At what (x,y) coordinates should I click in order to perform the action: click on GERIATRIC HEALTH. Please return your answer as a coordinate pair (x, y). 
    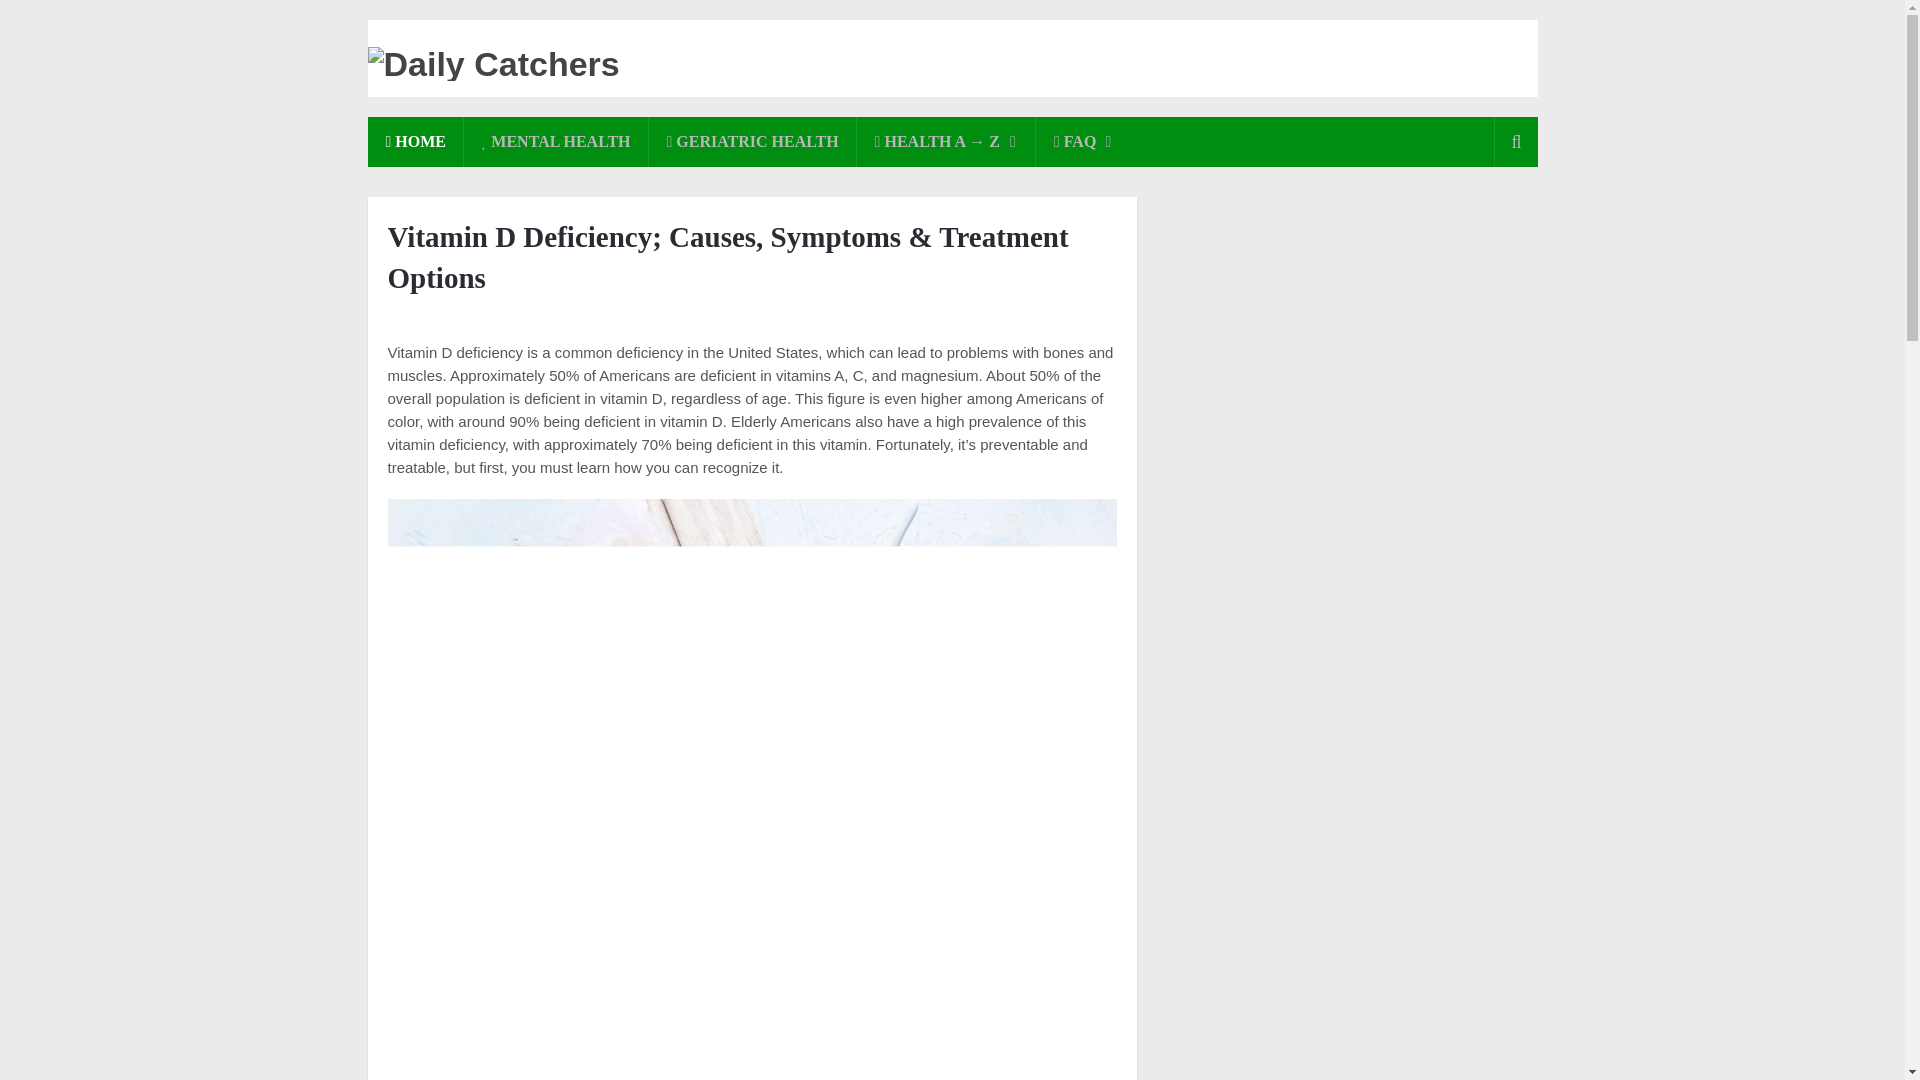
    Looking at the image, I should click on (752, 142).